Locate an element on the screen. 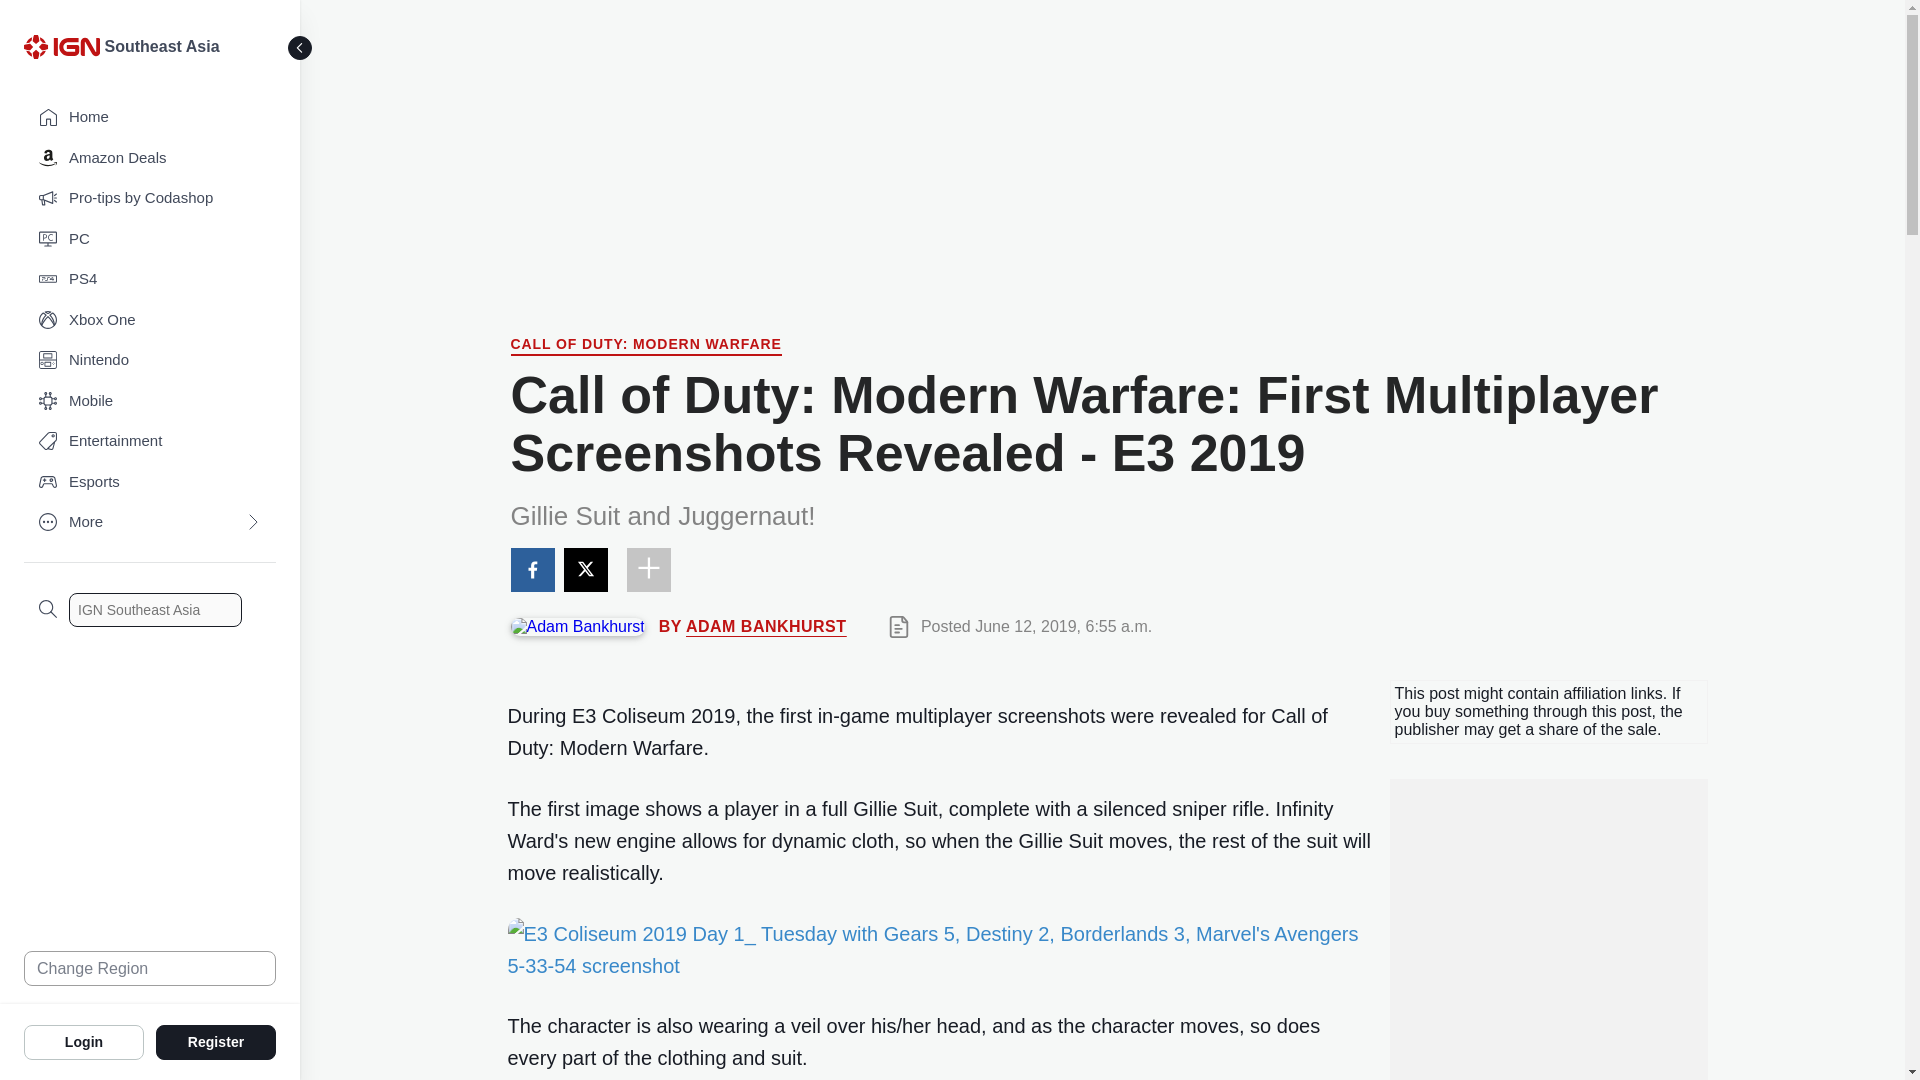 This screenshot has height=1080, width=1920. Xbox One is located at coordinates (150, 320).